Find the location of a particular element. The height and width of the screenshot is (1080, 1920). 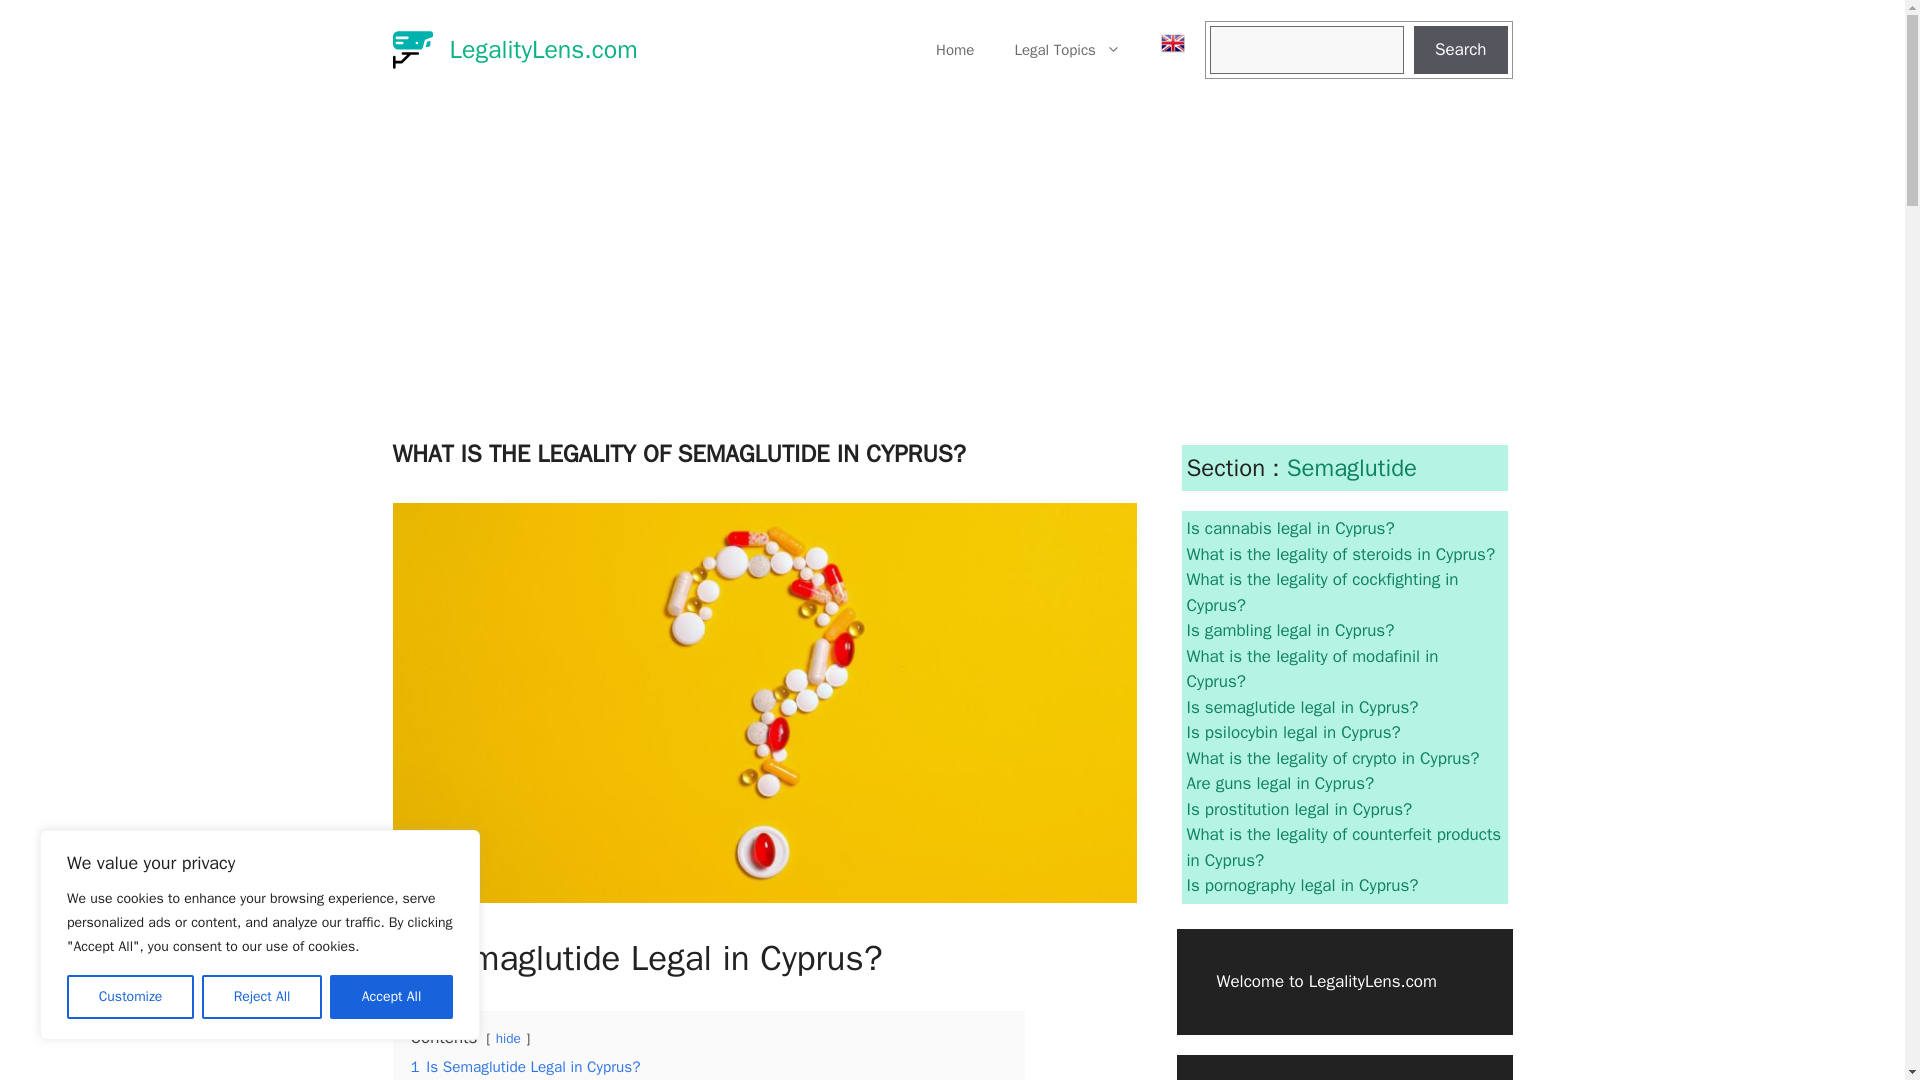

Reject All is located at coordinates (262, 997).